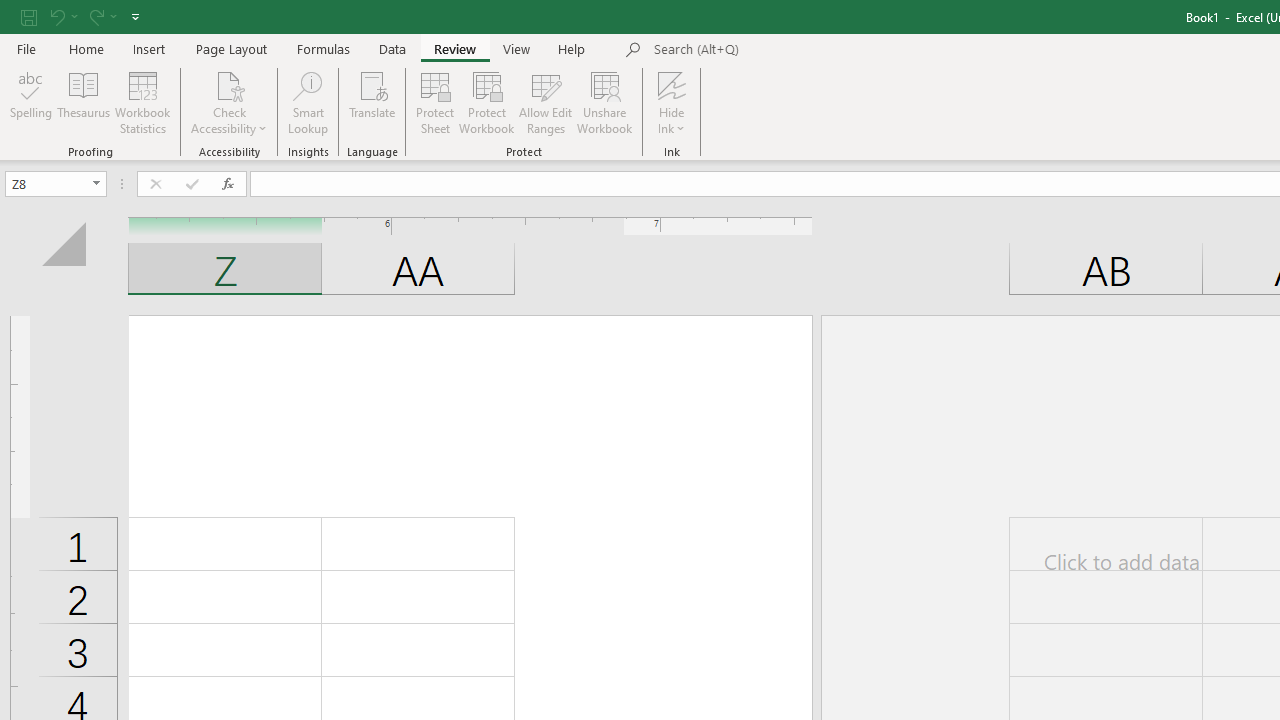 The height and width of the screenshot is (720, 1280). Describe the element at coordinates (84, 102) in the screenshot. I see `Thesaurus...` at that location.